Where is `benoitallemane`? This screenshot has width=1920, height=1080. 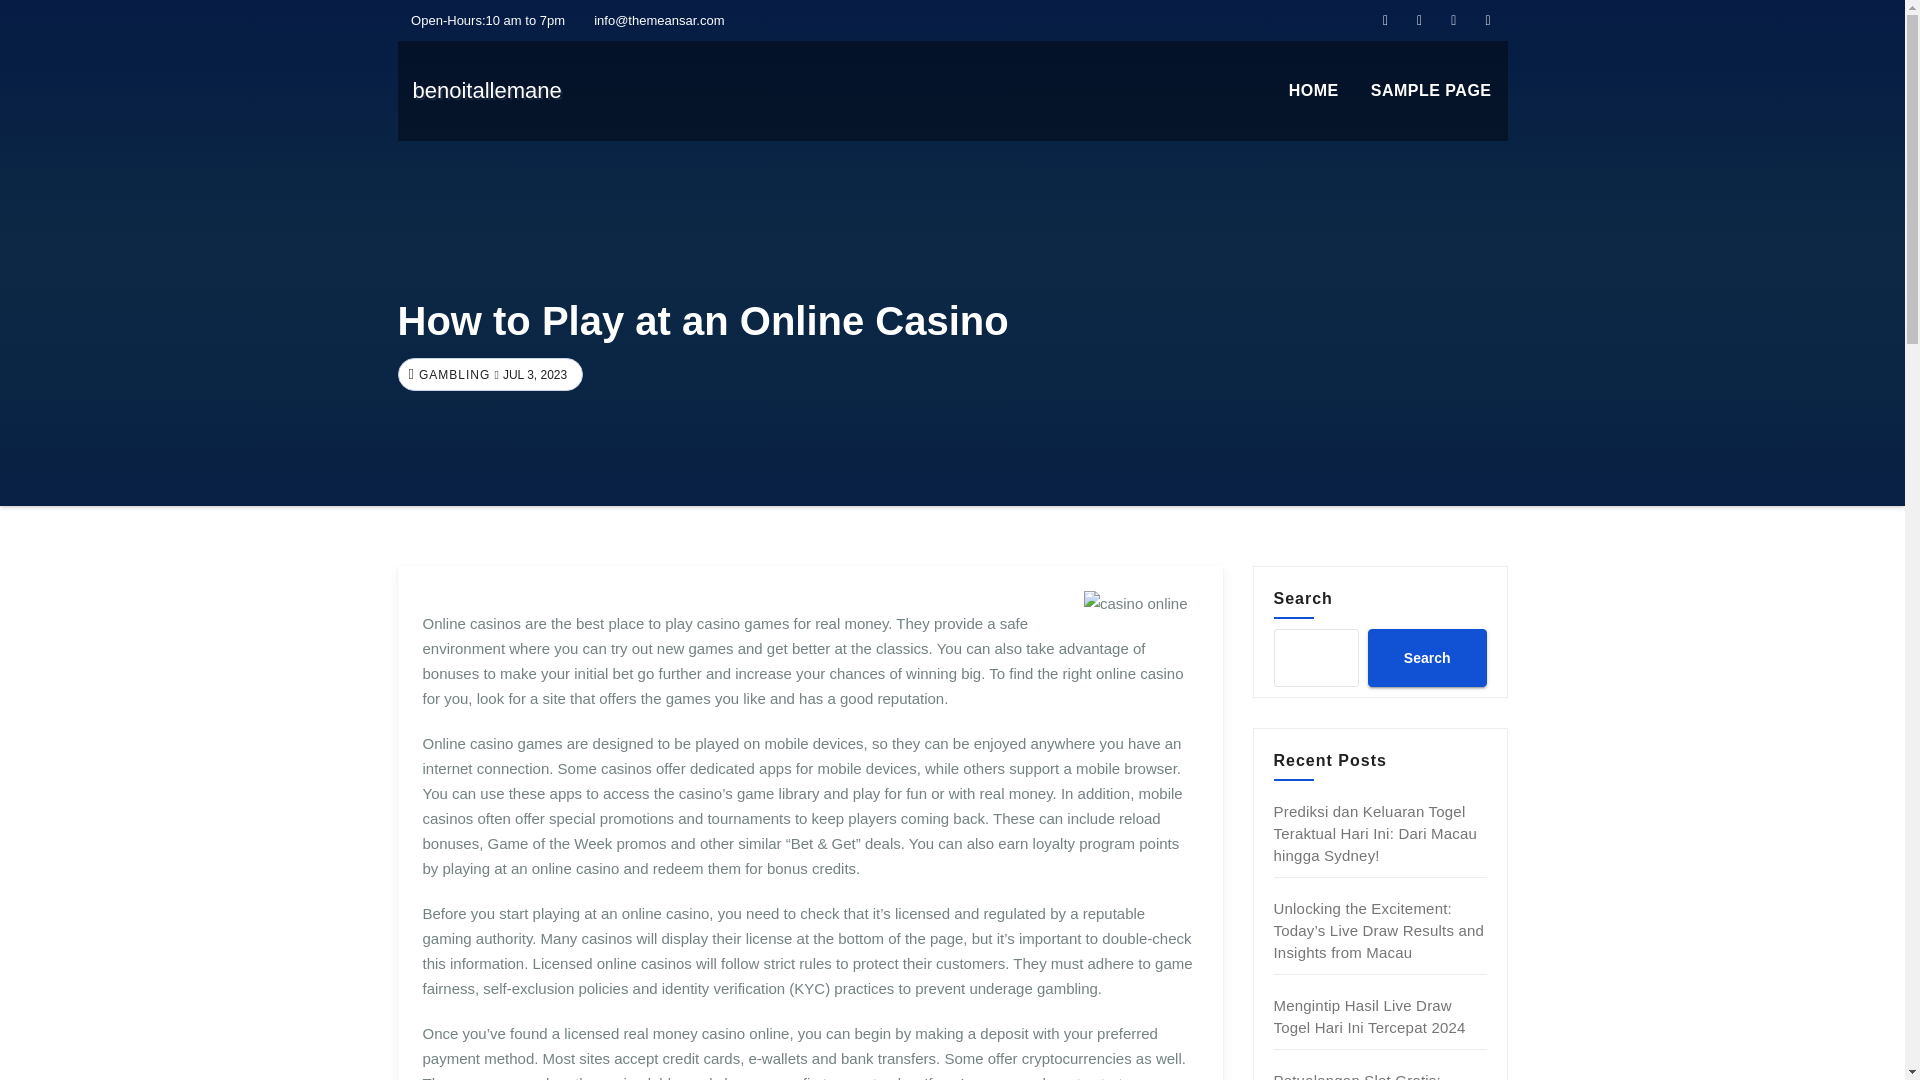 benoitallemane is located at coordinates (486, 90).